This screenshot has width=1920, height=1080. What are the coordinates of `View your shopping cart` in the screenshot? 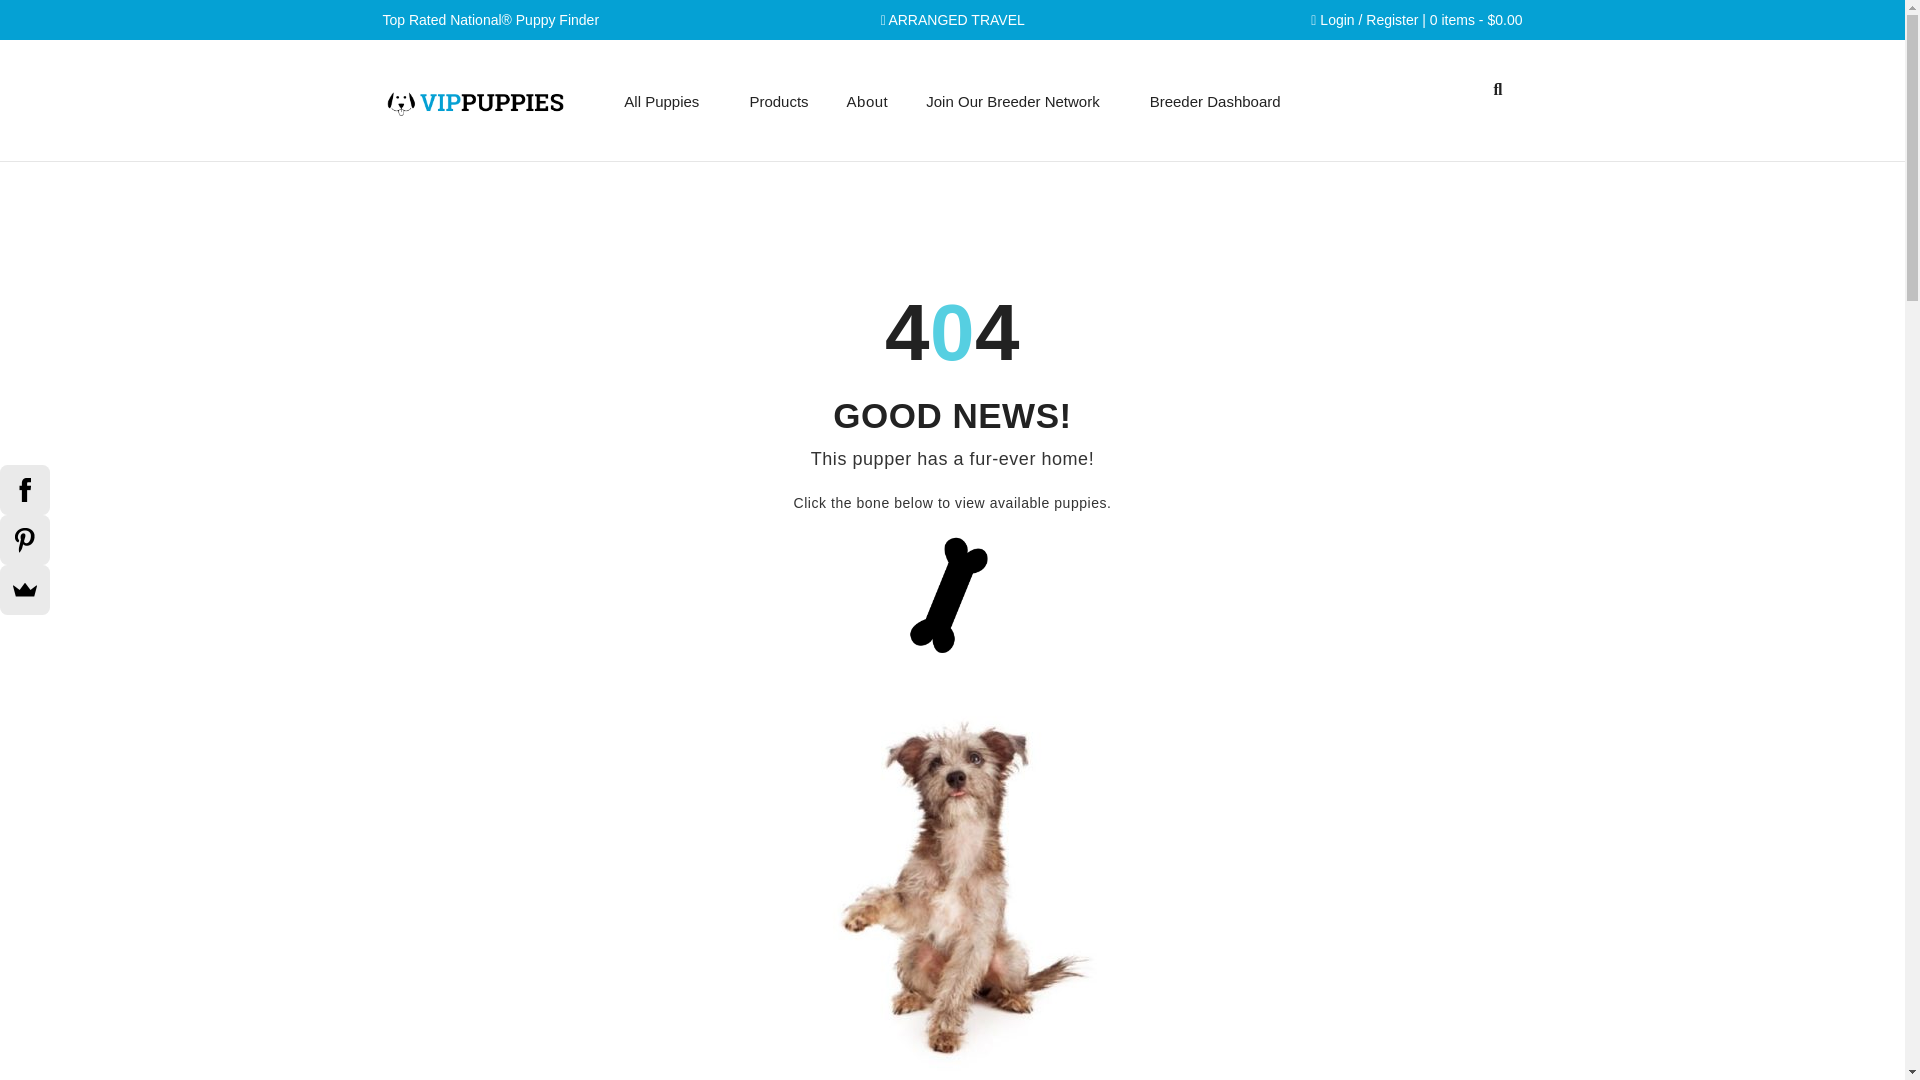 It's located at (1476, 20).